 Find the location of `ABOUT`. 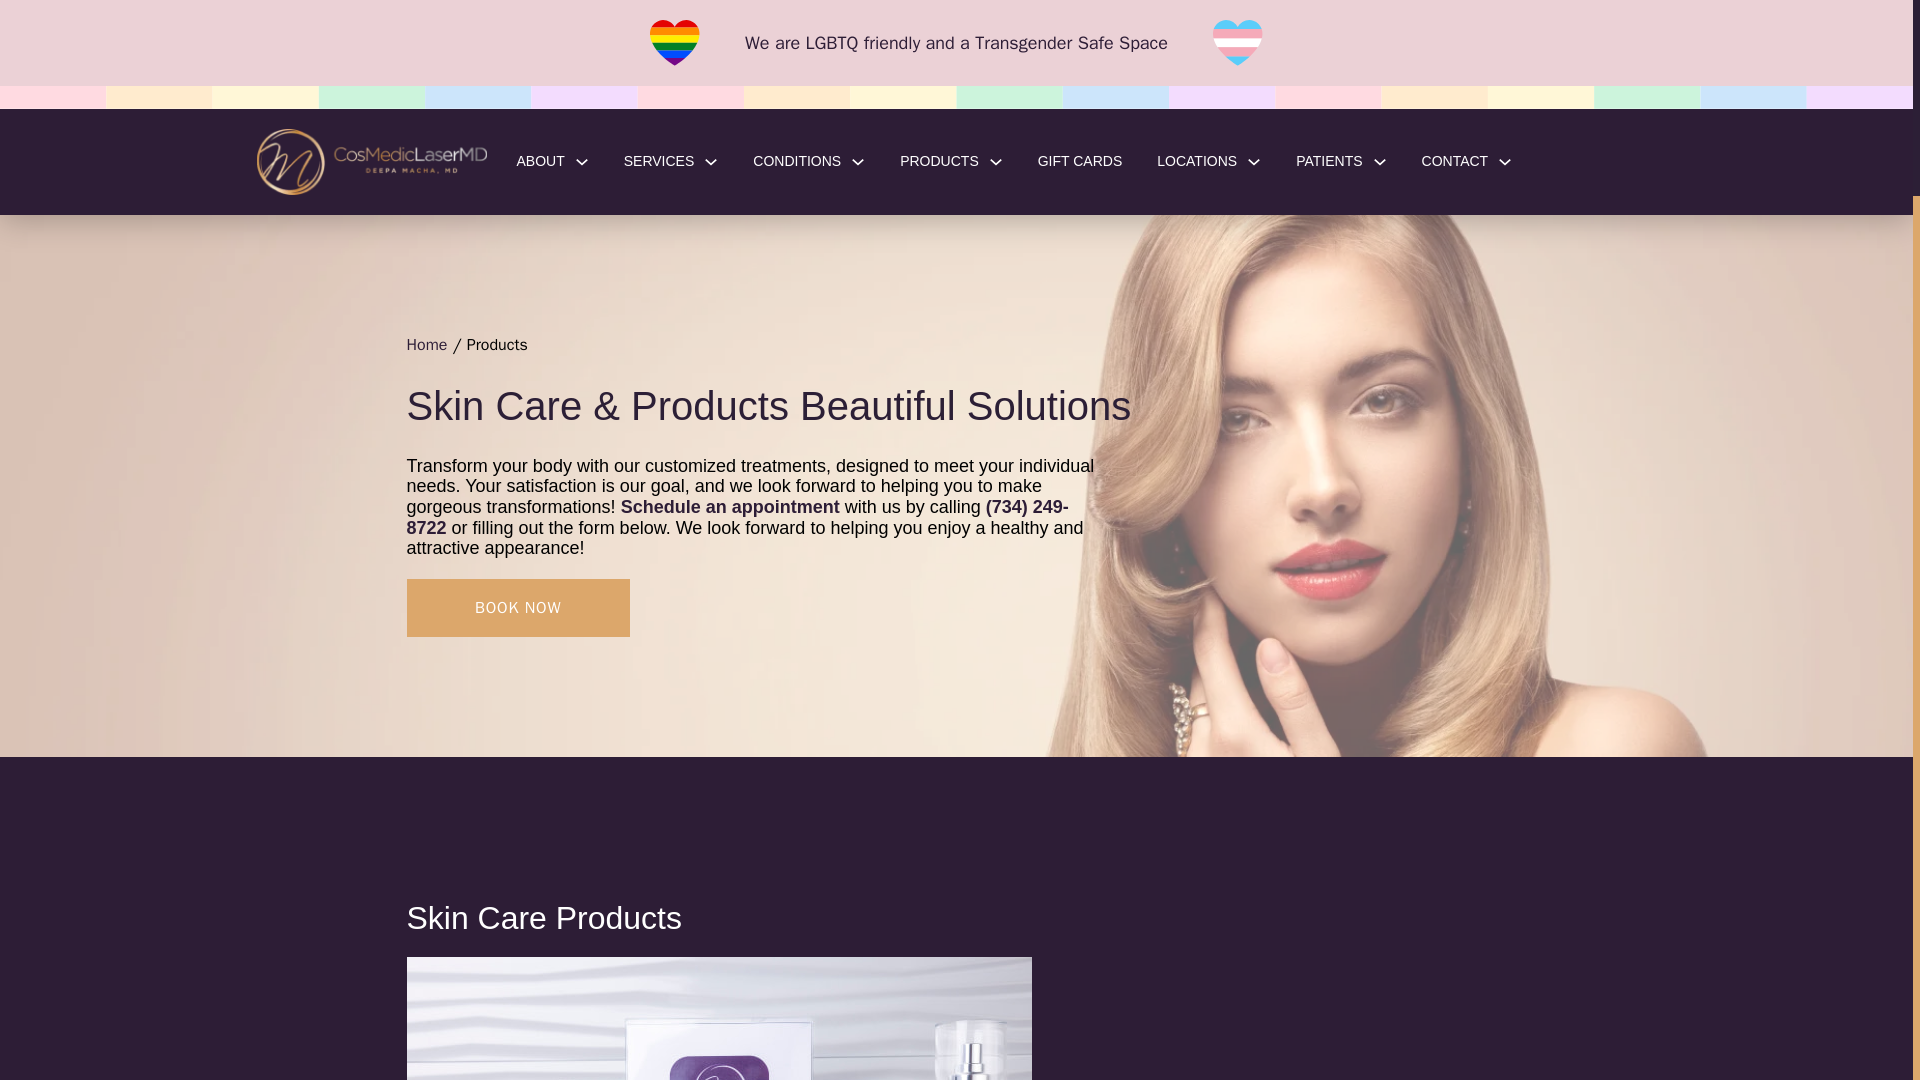

ABOUT is located at coordinates (540, 161).